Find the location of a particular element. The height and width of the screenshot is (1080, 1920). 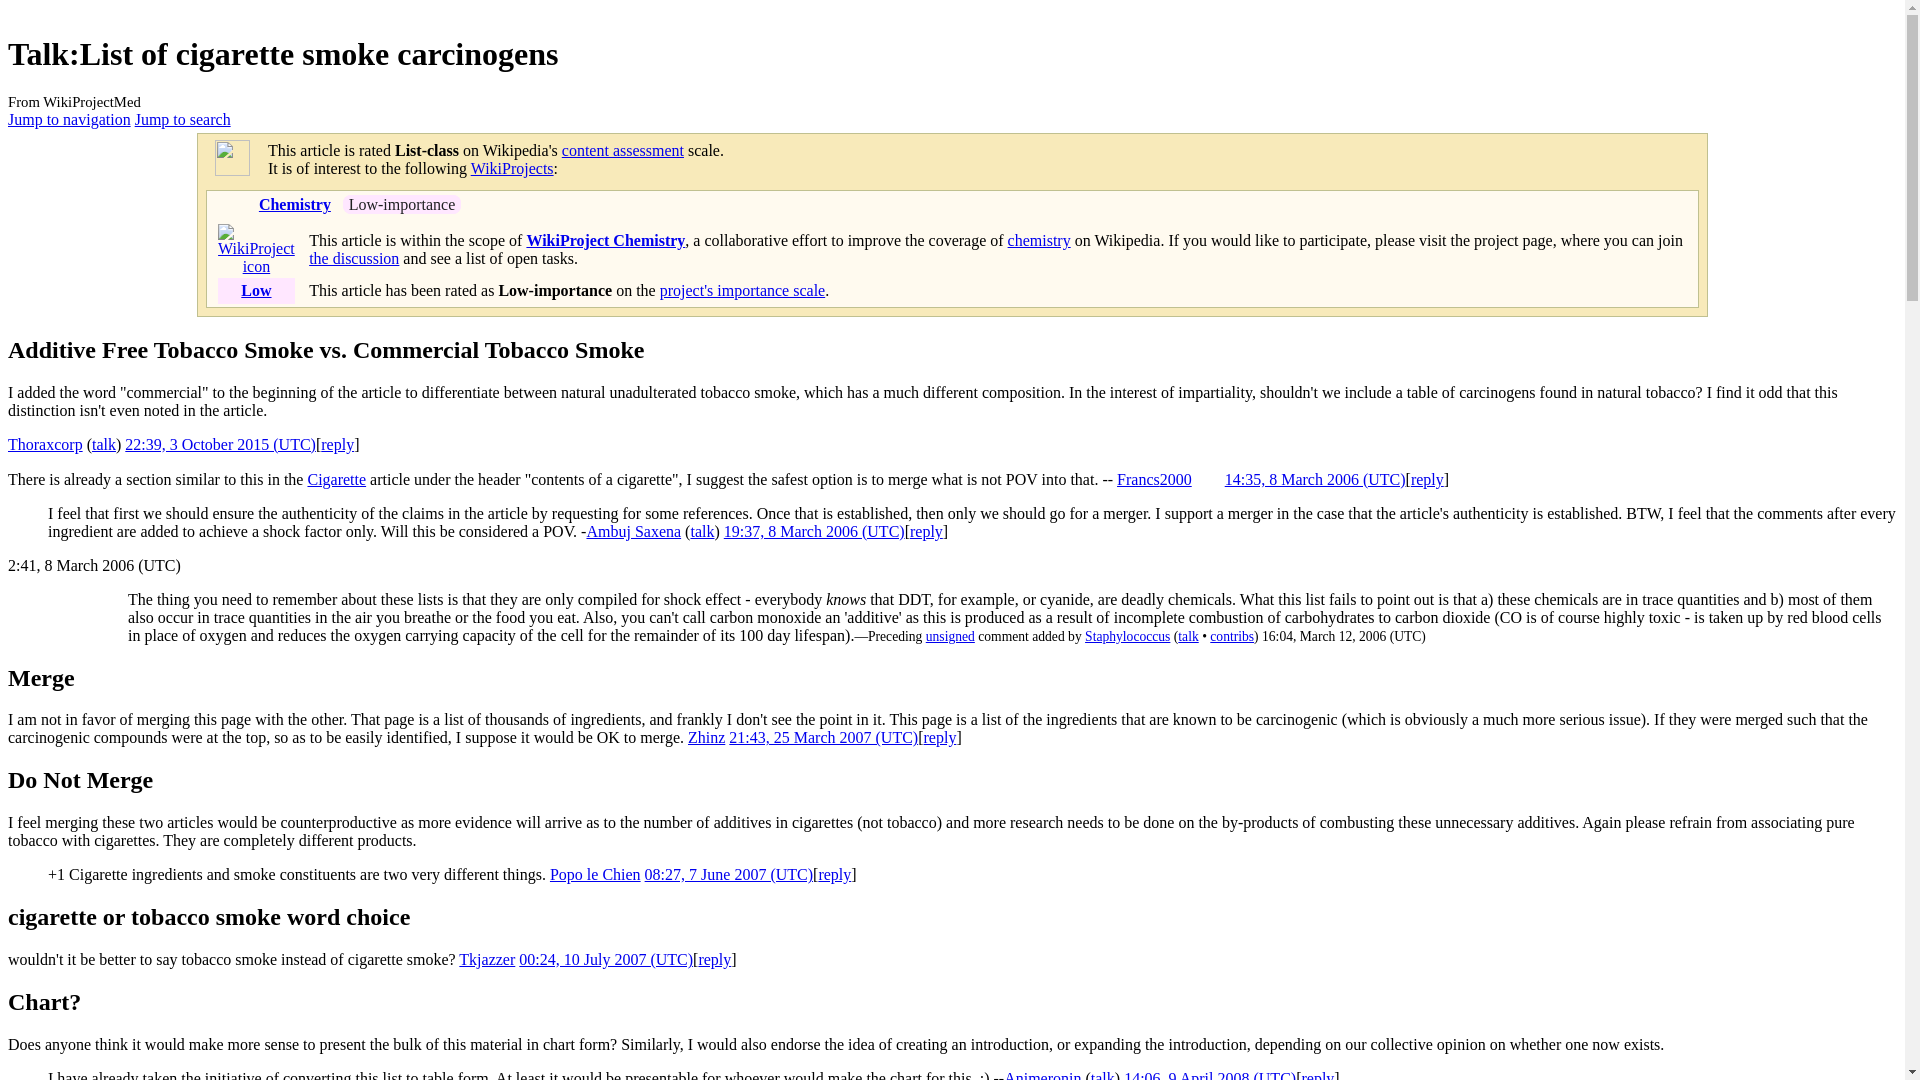

reply is located at coordinates (834, 874).